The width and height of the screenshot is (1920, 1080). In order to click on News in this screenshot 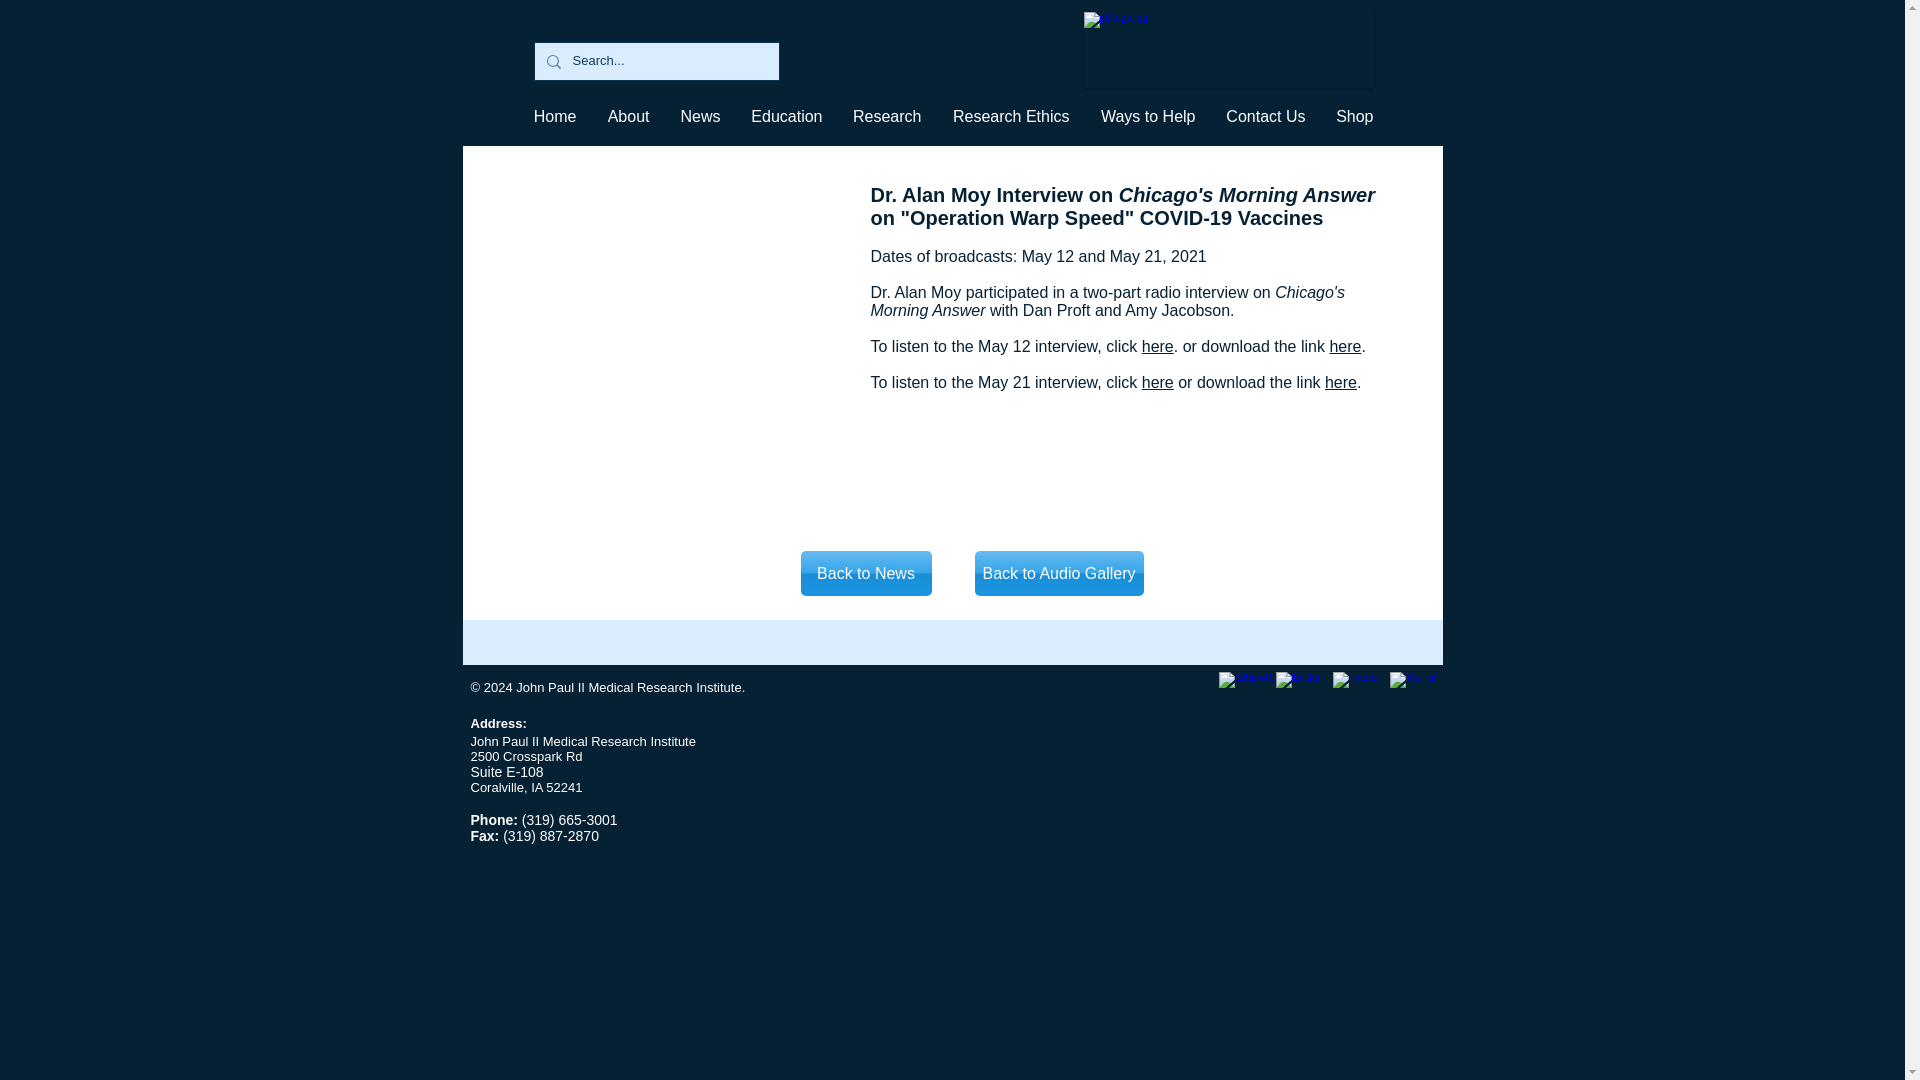, I will do `click(700, 116)`.